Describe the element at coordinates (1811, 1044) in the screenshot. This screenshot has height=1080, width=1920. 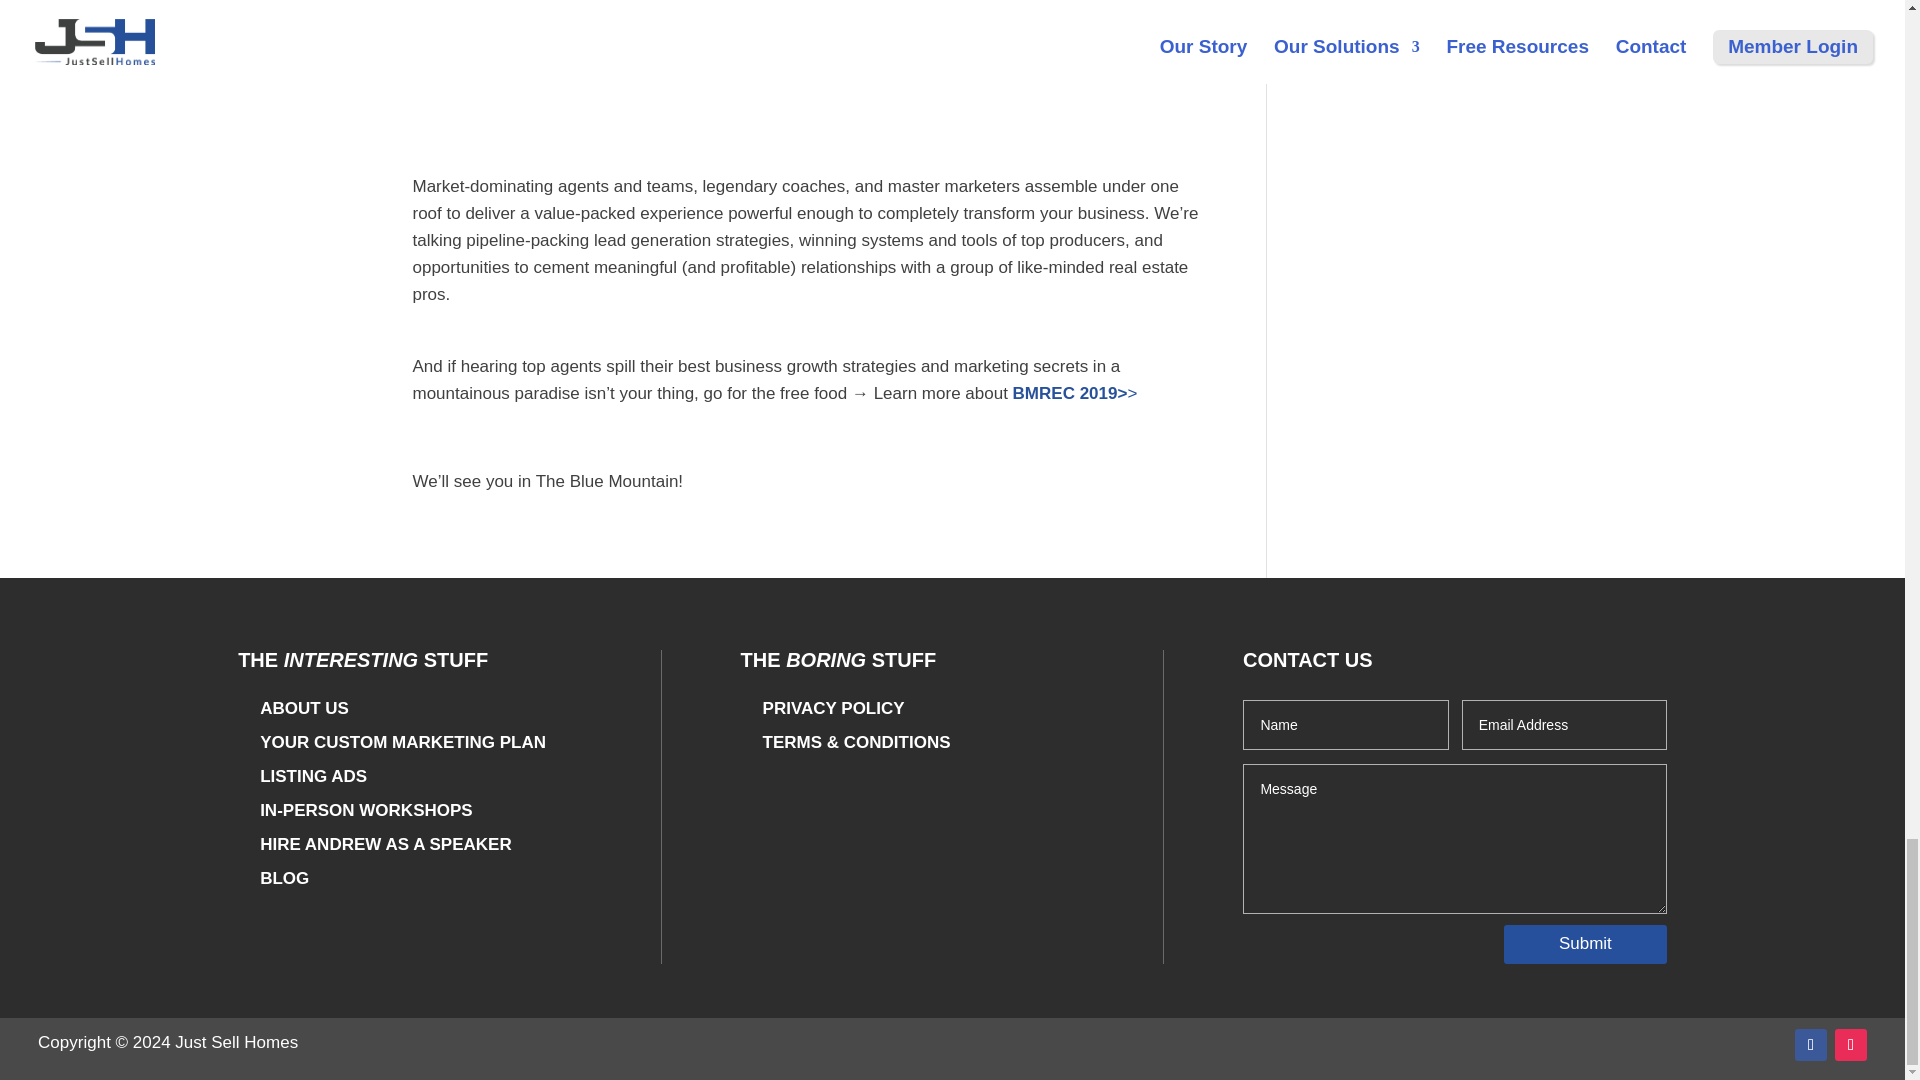
I see `Follow on Facebook` at that location.